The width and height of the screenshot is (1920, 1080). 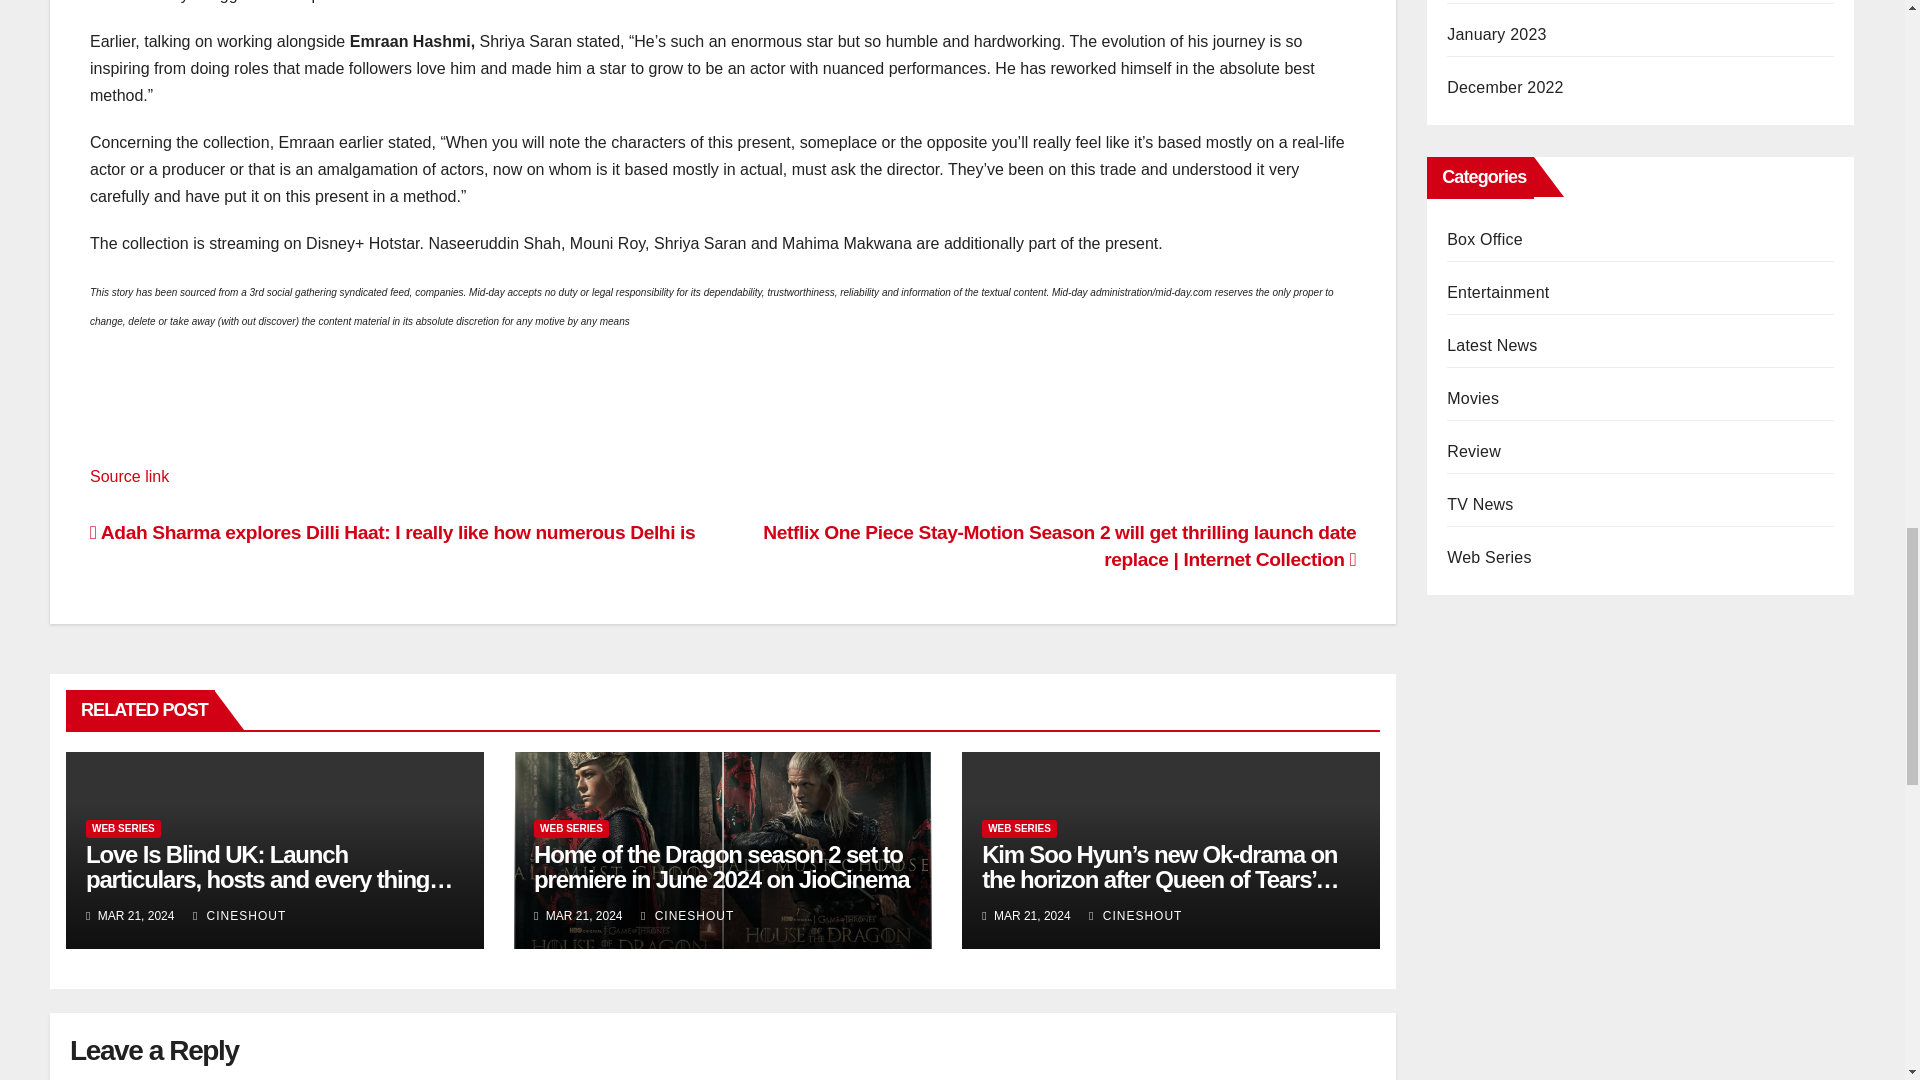 What do you see at coordinates (687, 916) in the screenshot?
I see `CINESHOUT` at bounding box center [687, 916].